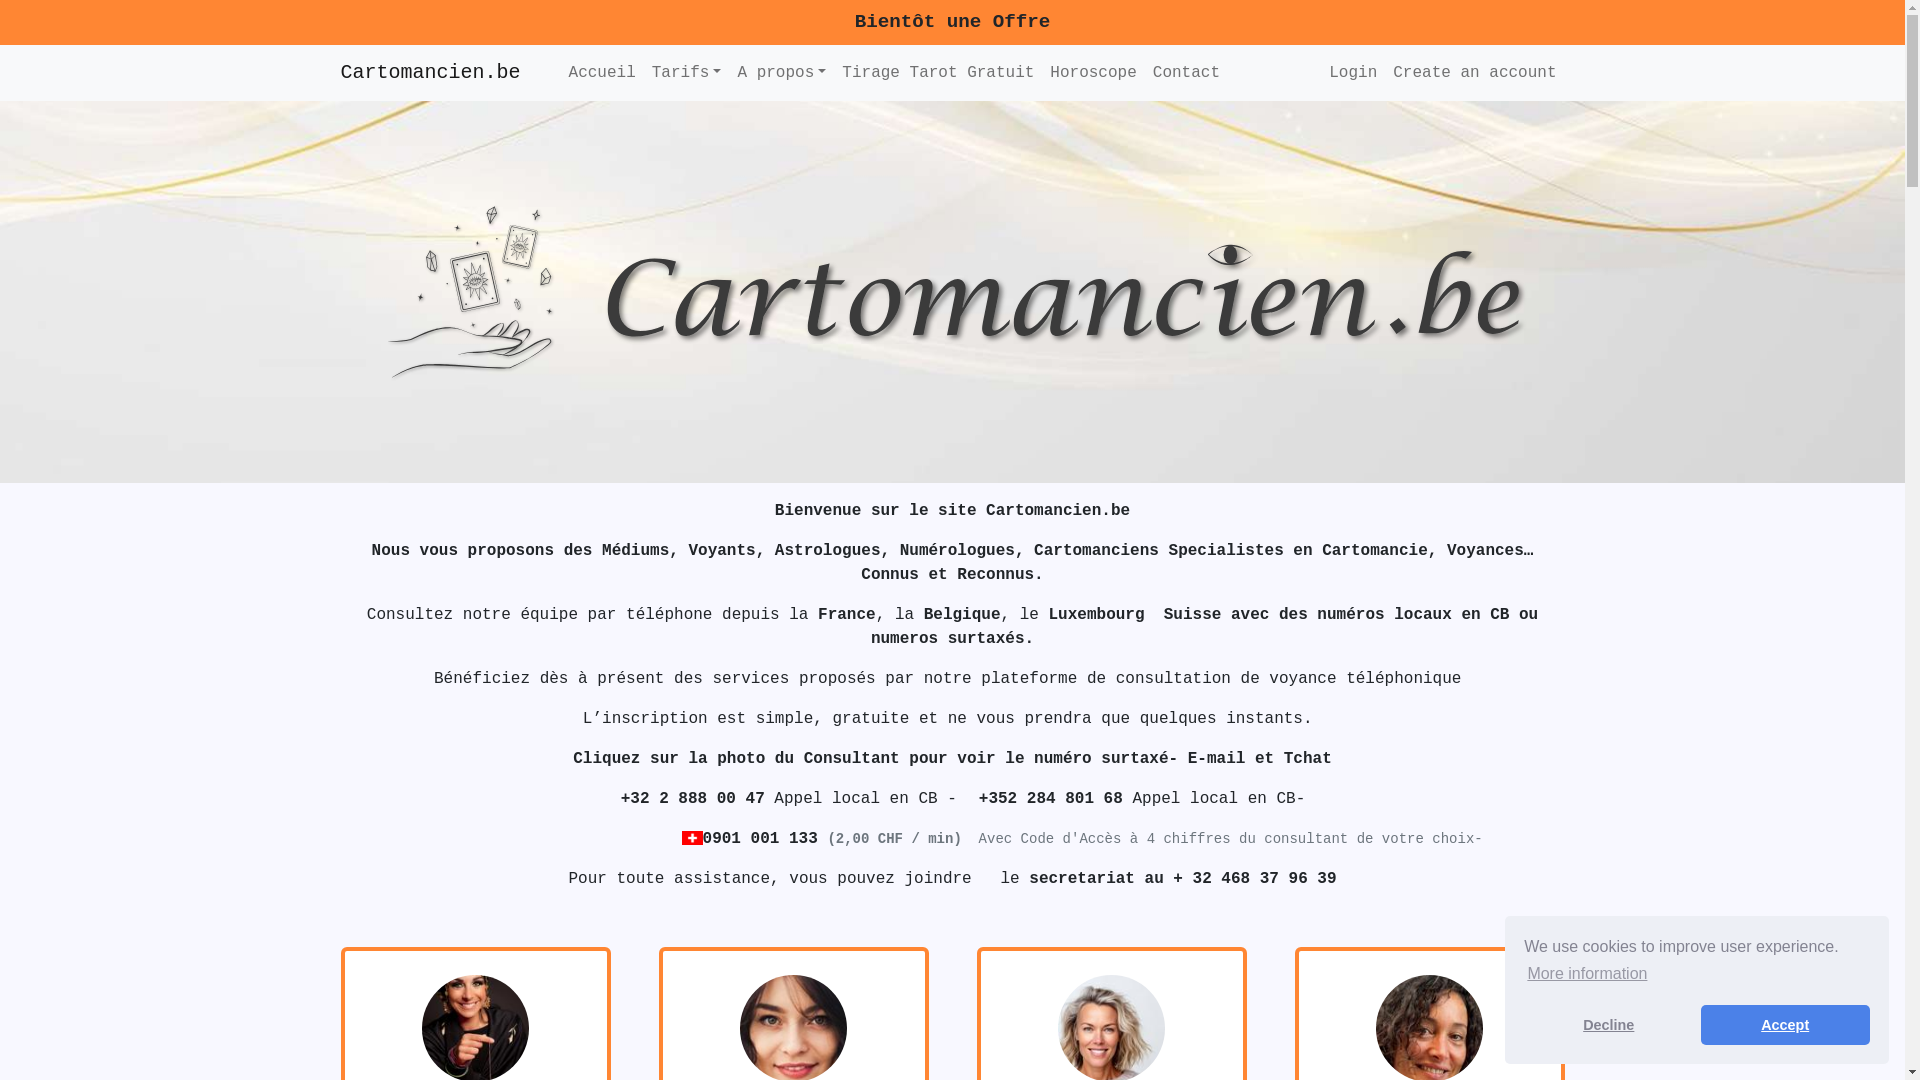 The height and width of the screenshot is (1080, 1920). What do you see at coordinates (1587, 974) in the screenshot?
I see `More information` at bounding box center [1587, 974].